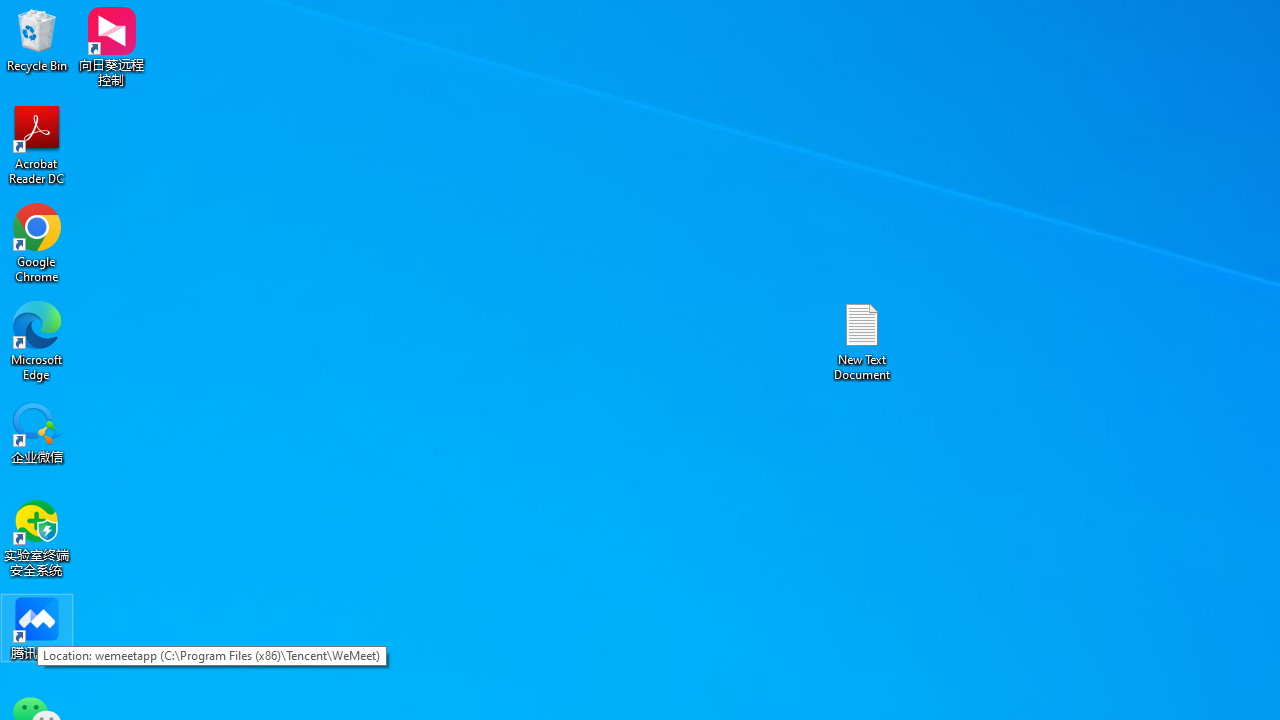 Image resolution: width=1280 pixels, height=720 pixels. Describe the element at coordinates (37, 340) in the screenshot. I see `Microsoft Edge` at that location.